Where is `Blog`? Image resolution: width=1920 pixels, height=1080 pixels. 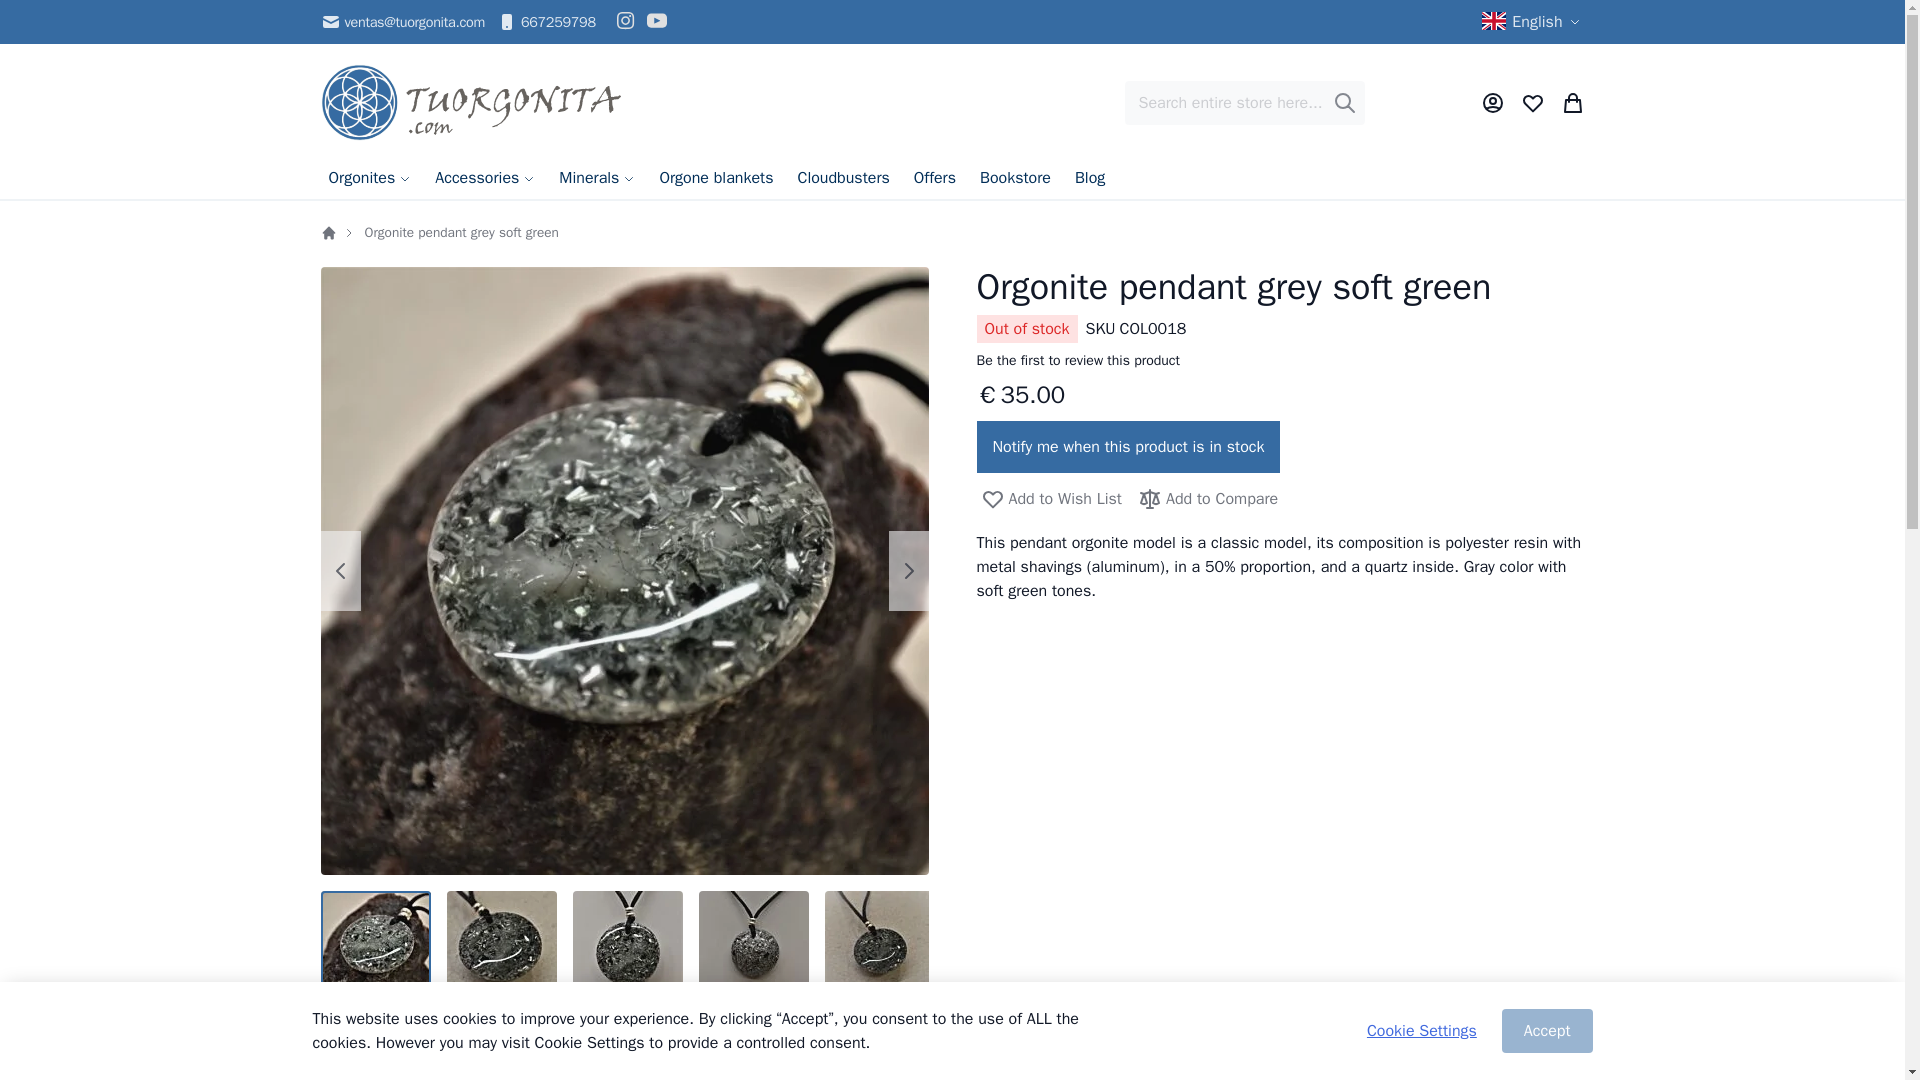
Blog is located at coordinates (1090, 178).